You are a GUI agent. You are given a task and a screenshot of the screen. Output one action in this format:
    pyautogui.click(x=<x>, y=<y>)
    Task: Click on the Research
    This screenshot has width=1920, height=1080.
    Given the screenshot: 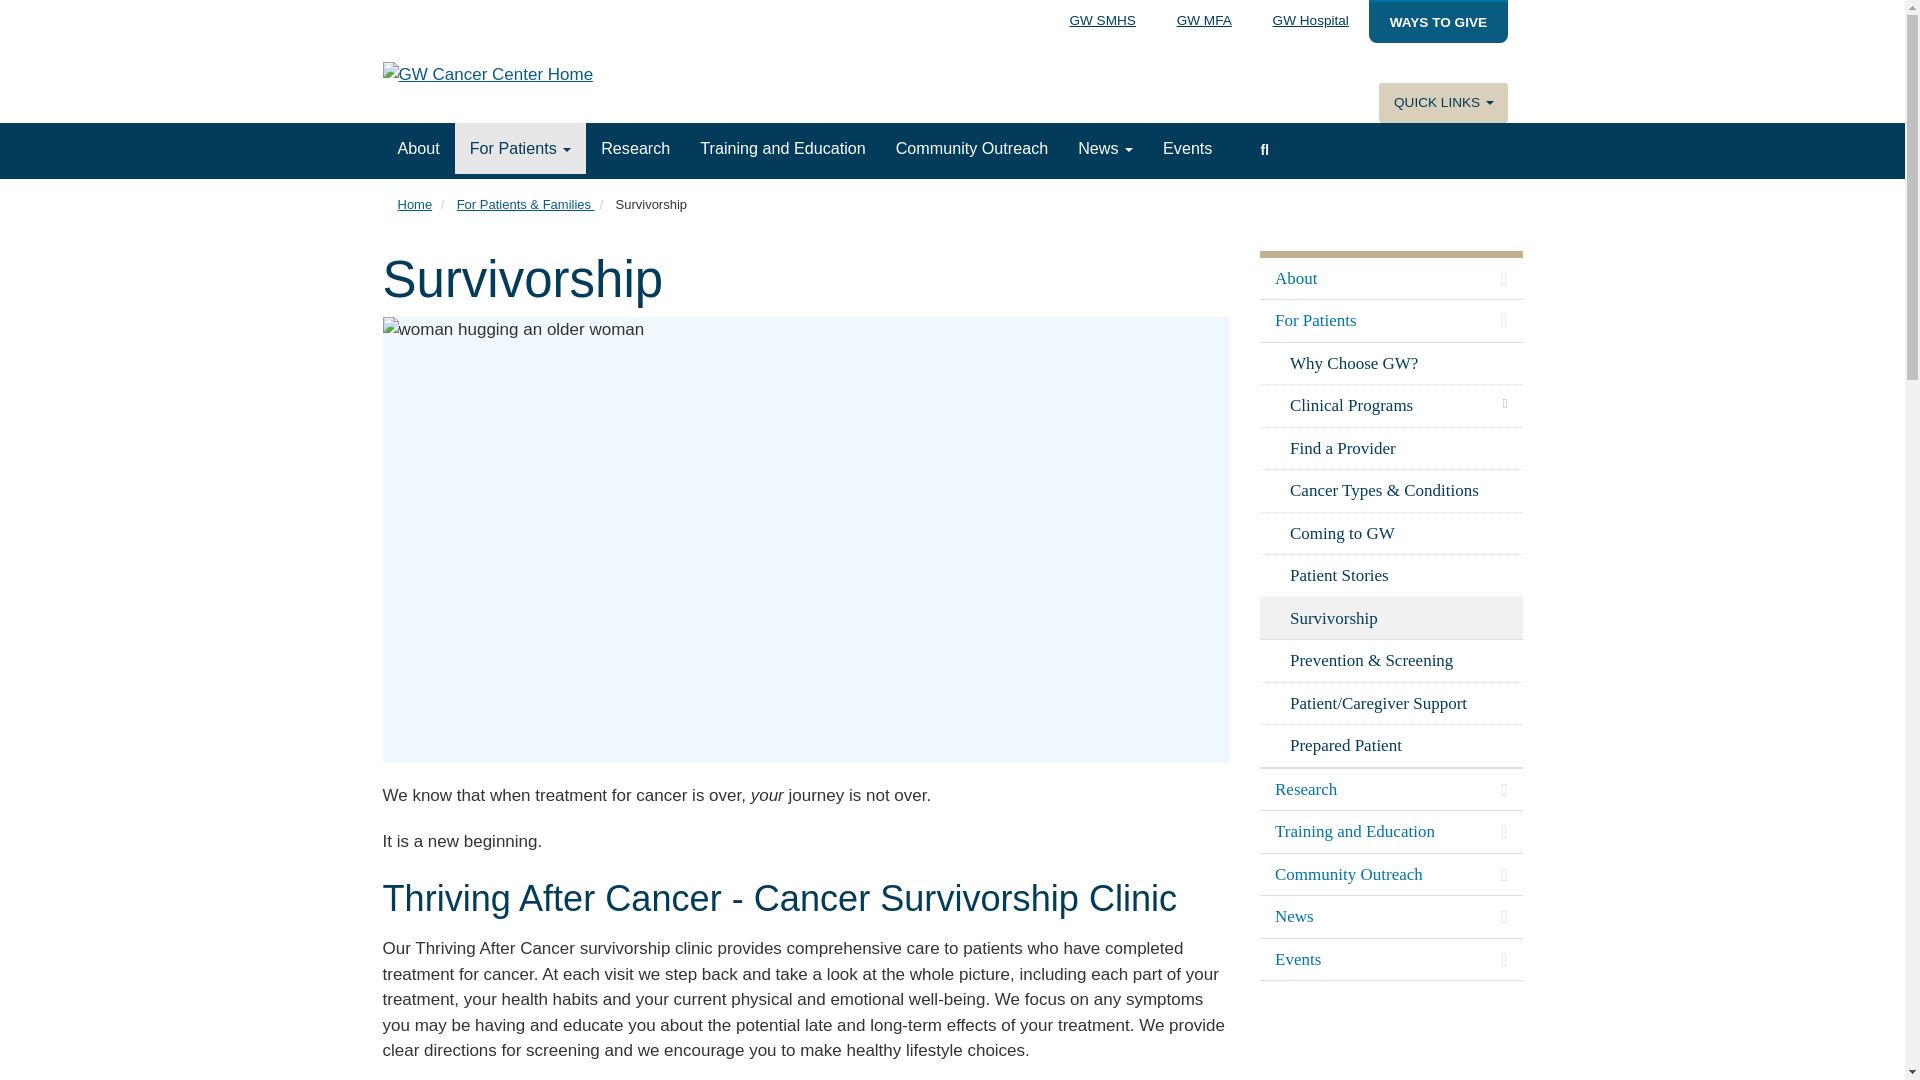 What is the action you would take?
    pyautogui.click(x=635, y=148)
    